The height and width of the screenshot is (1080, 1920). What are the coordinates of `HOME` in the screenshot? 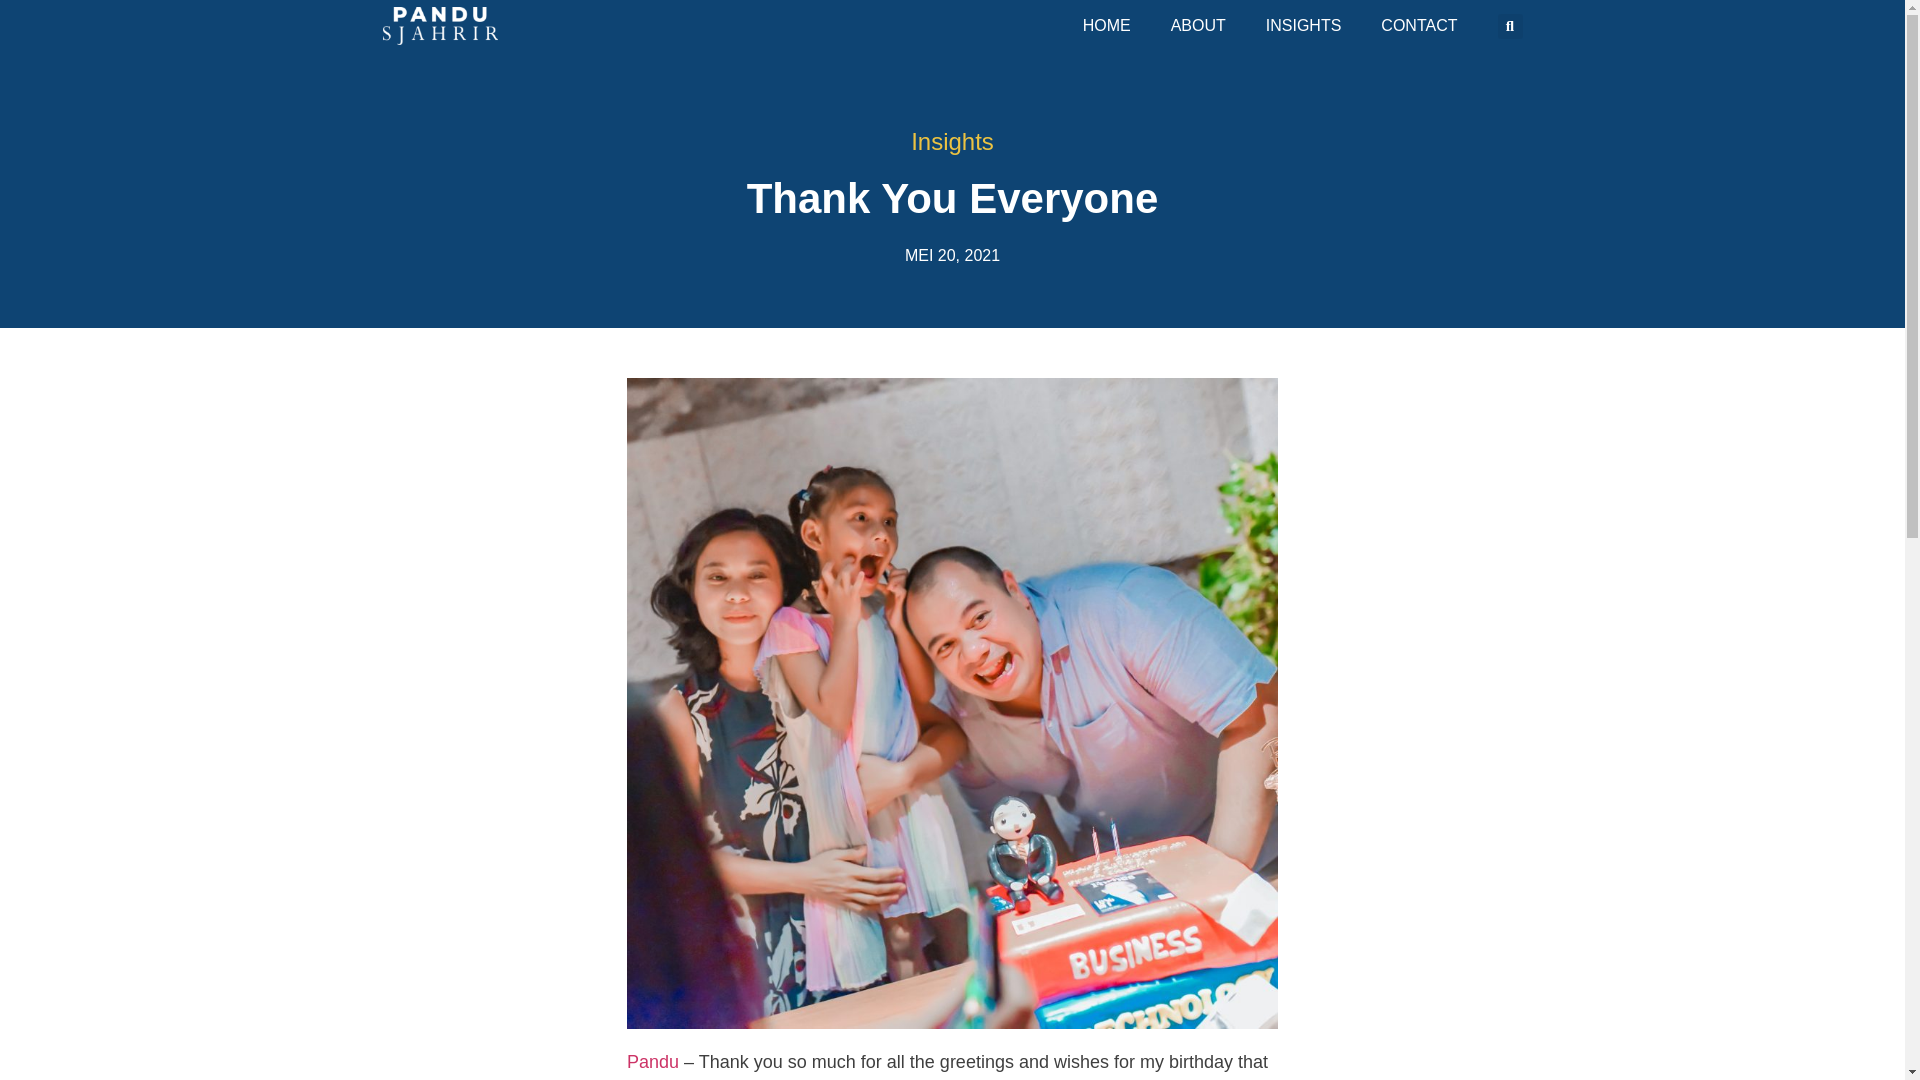 It's located at (1106, 26).